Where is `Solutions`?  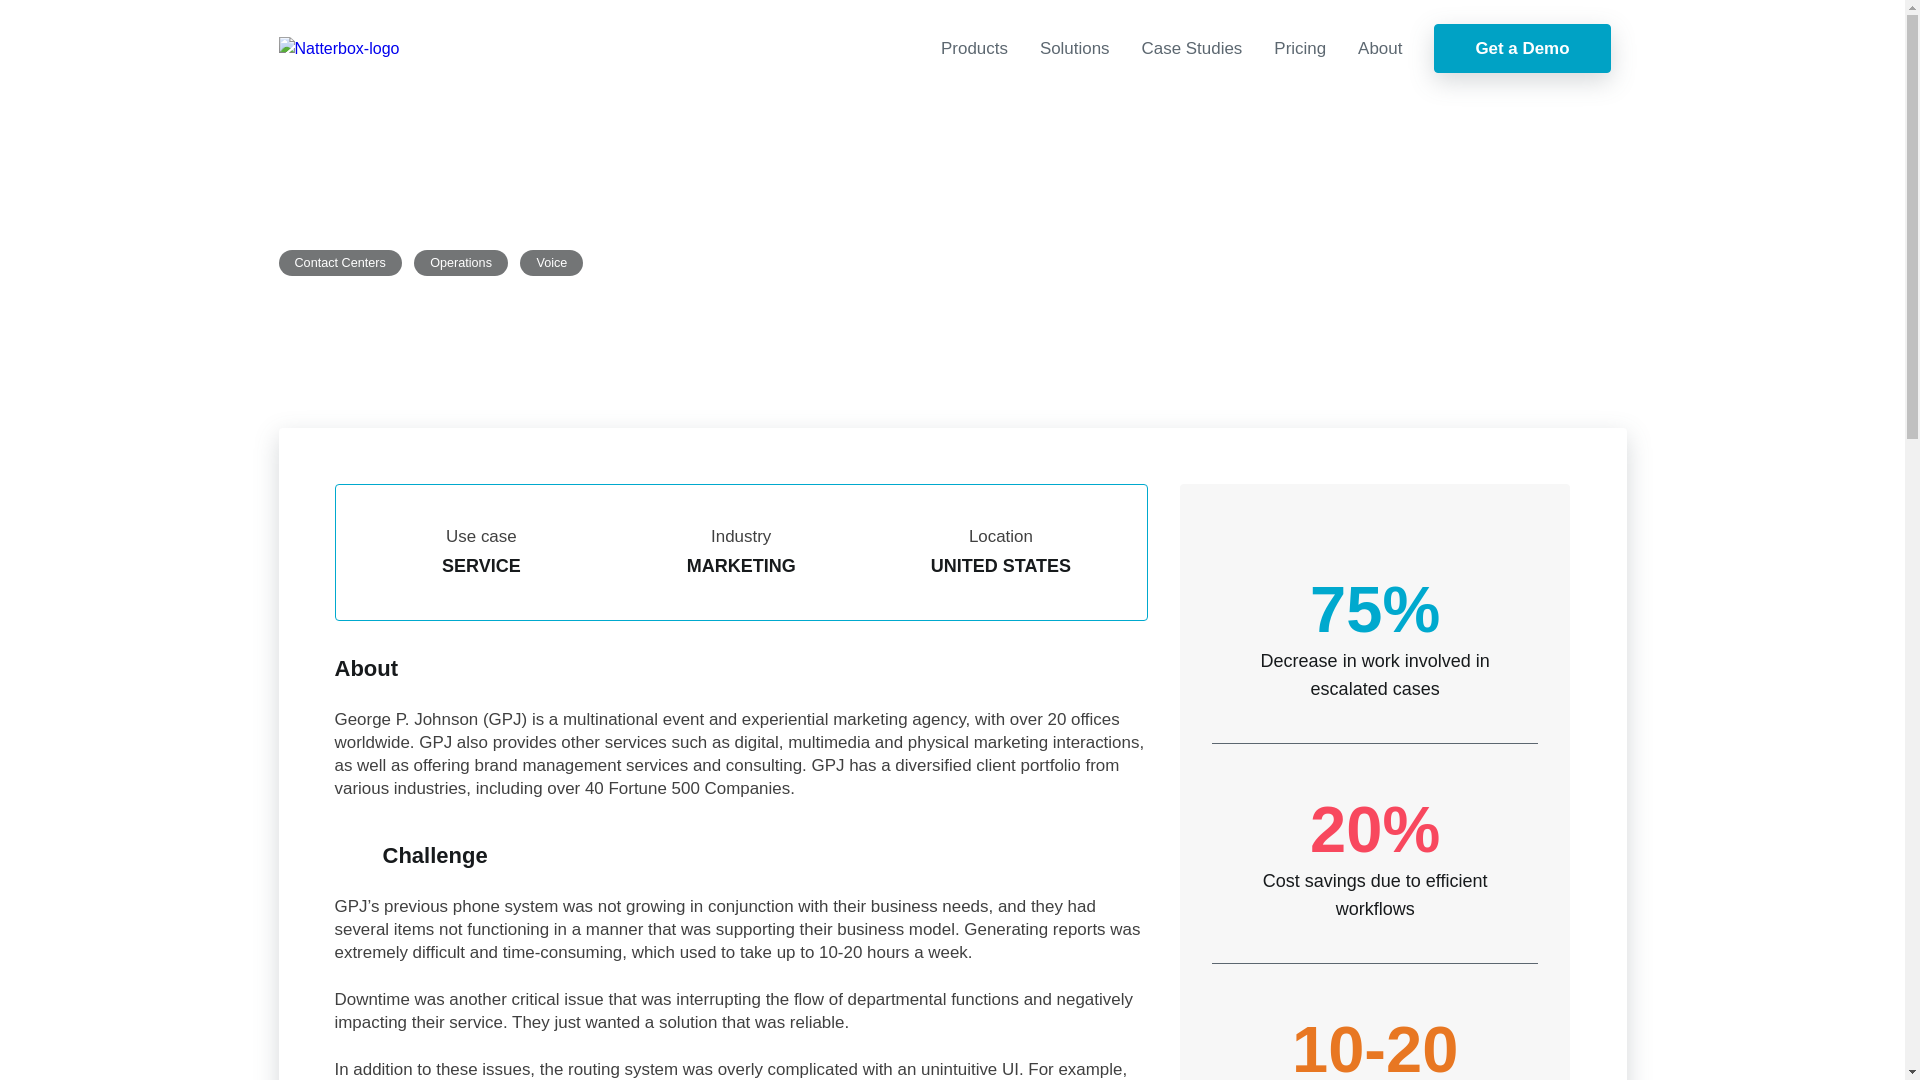
Solutions is located at coordinates (1074, 48).